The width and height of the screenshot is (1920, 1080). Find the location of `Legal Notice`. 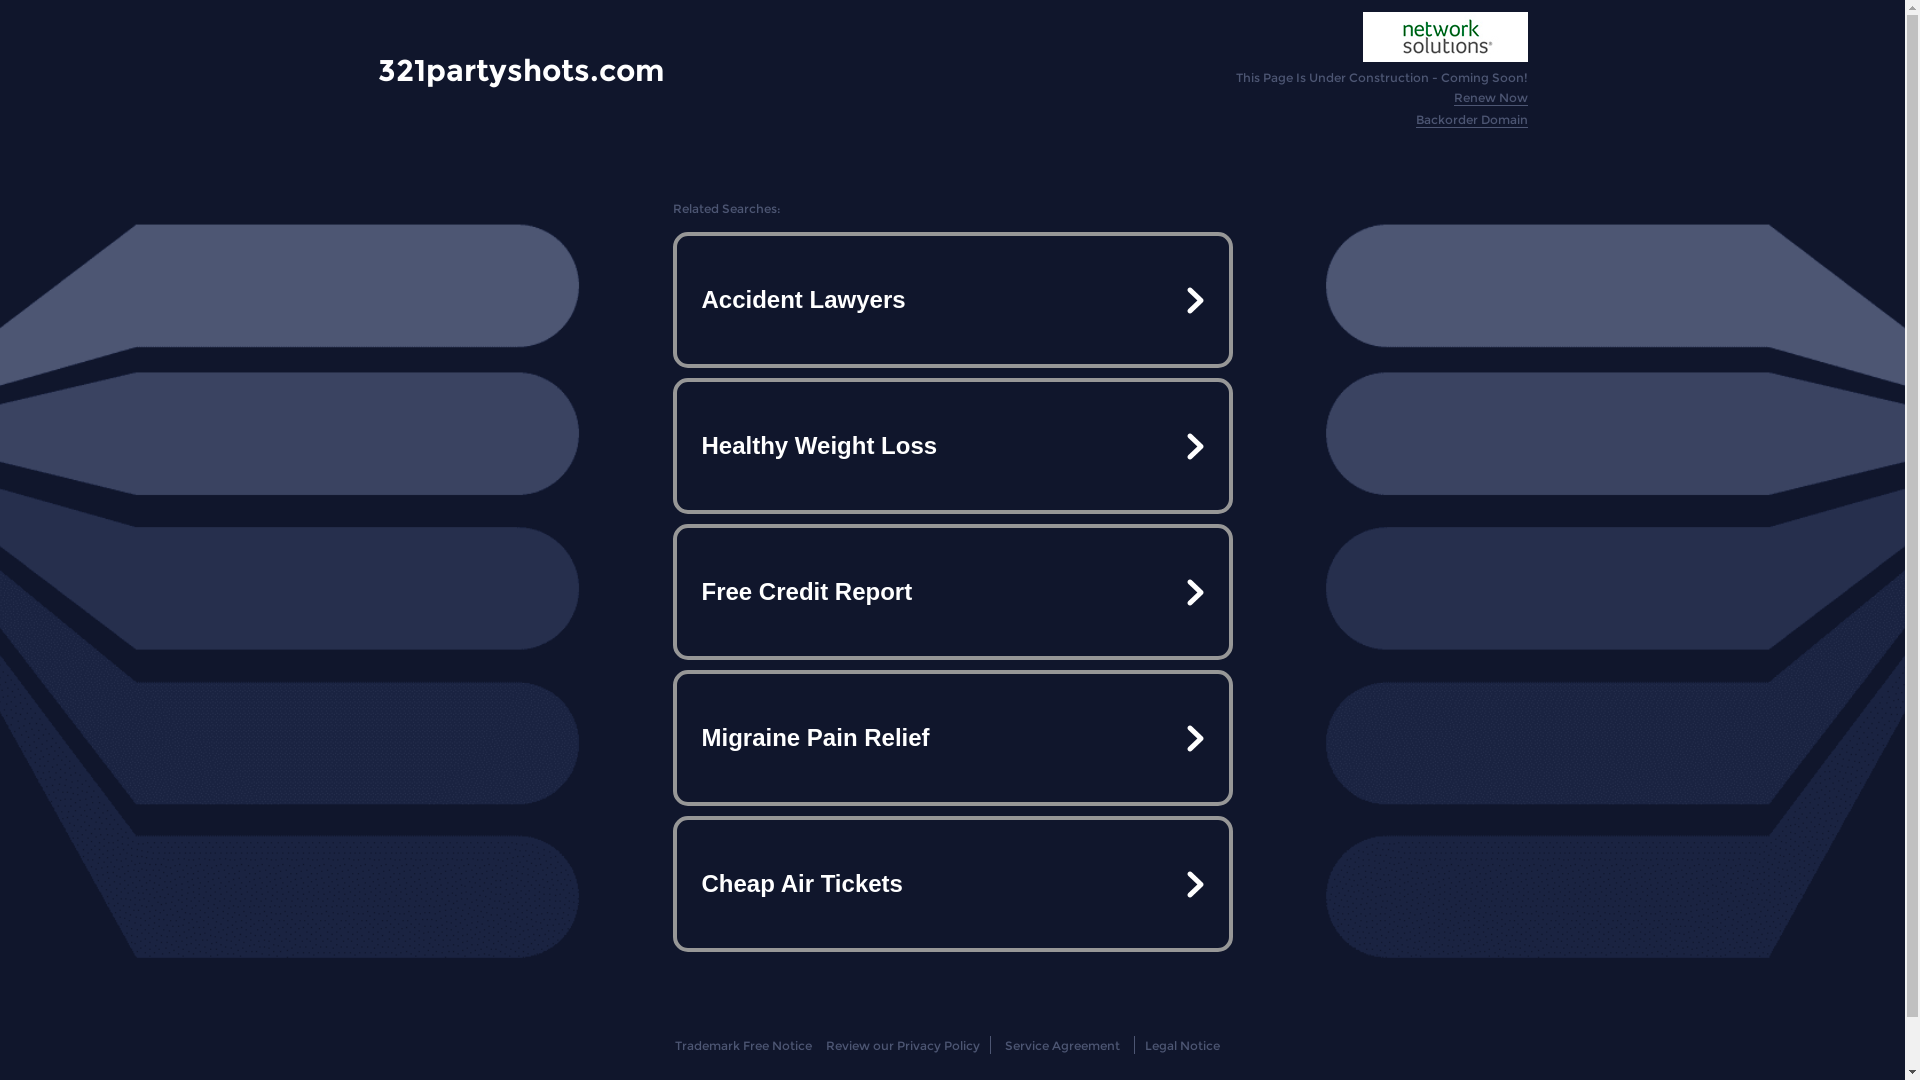

Legal Notice is located at coordinates (1182, 1046).